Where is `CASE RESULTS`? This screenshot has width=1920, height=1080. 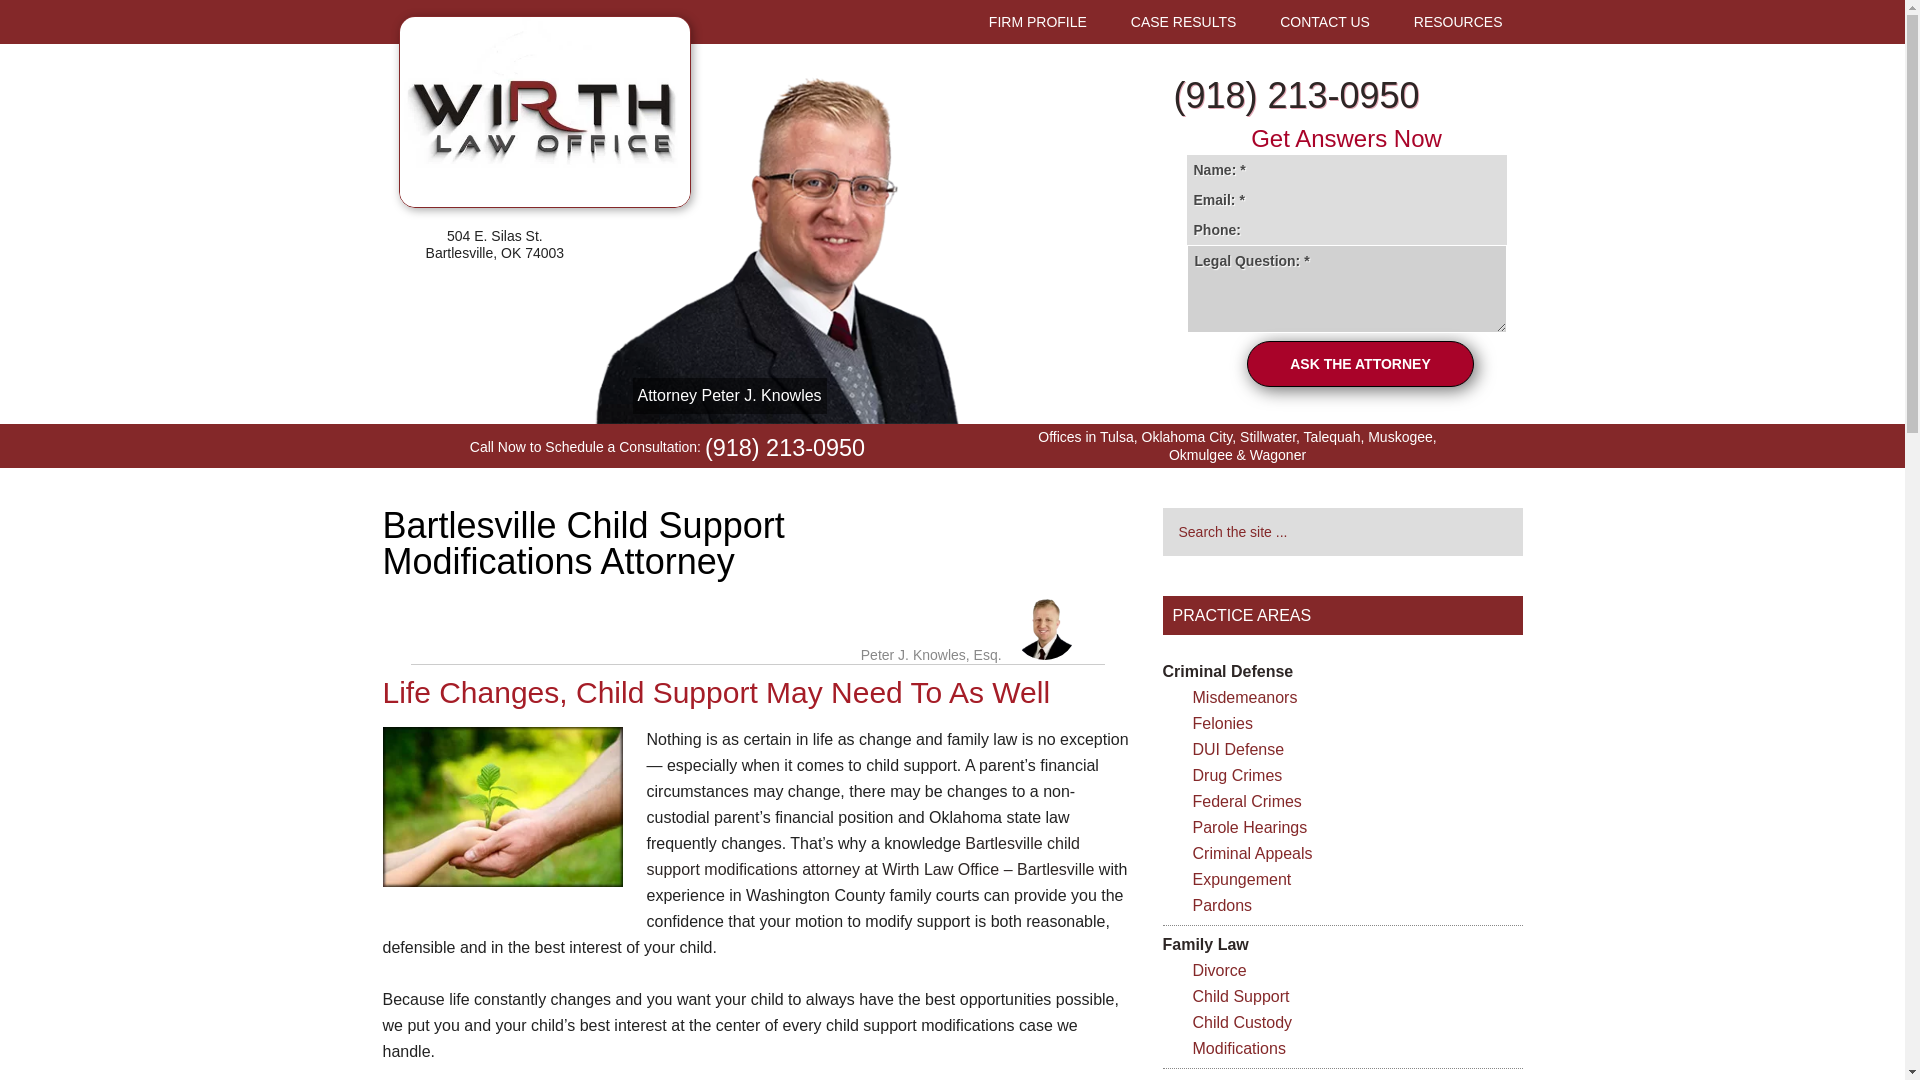 CASE RESULTS is located at coordinates (1184, 22).